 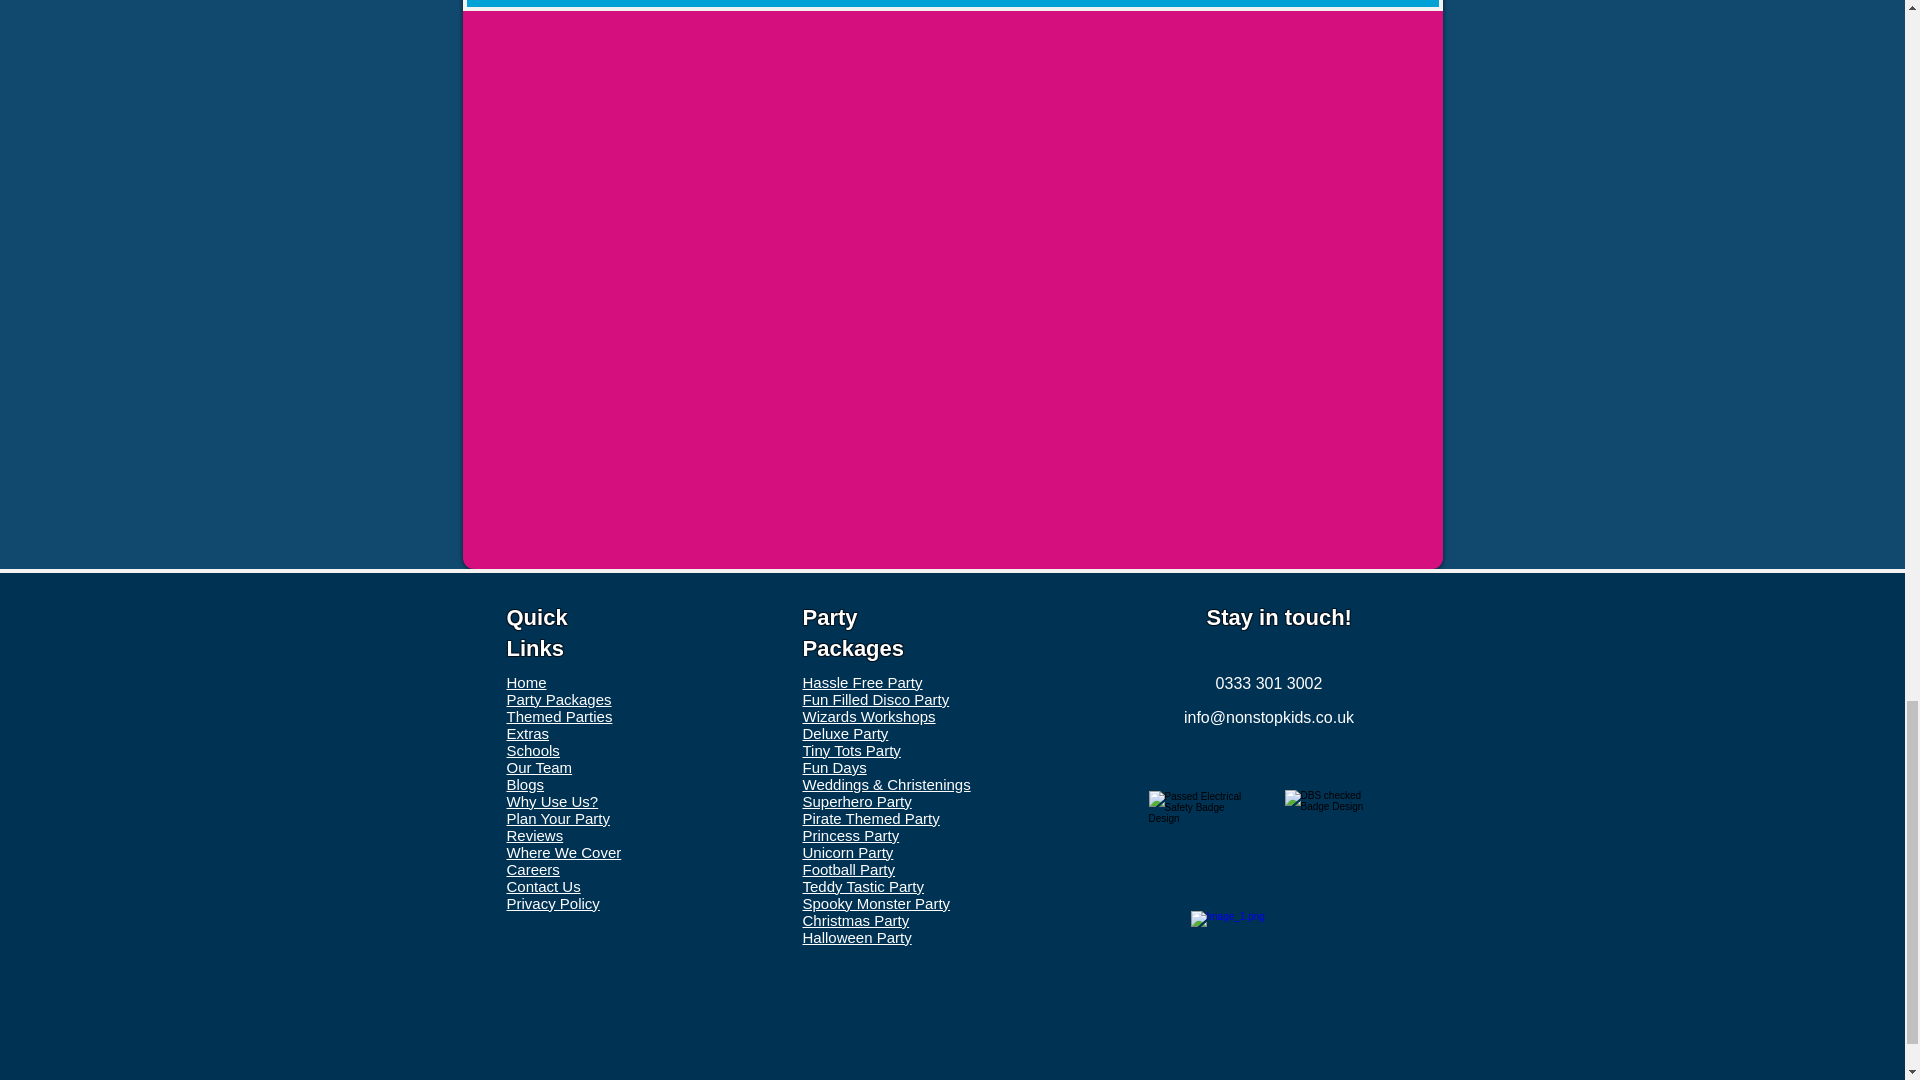 I want to click on Careers, so click(x=532, y=869).